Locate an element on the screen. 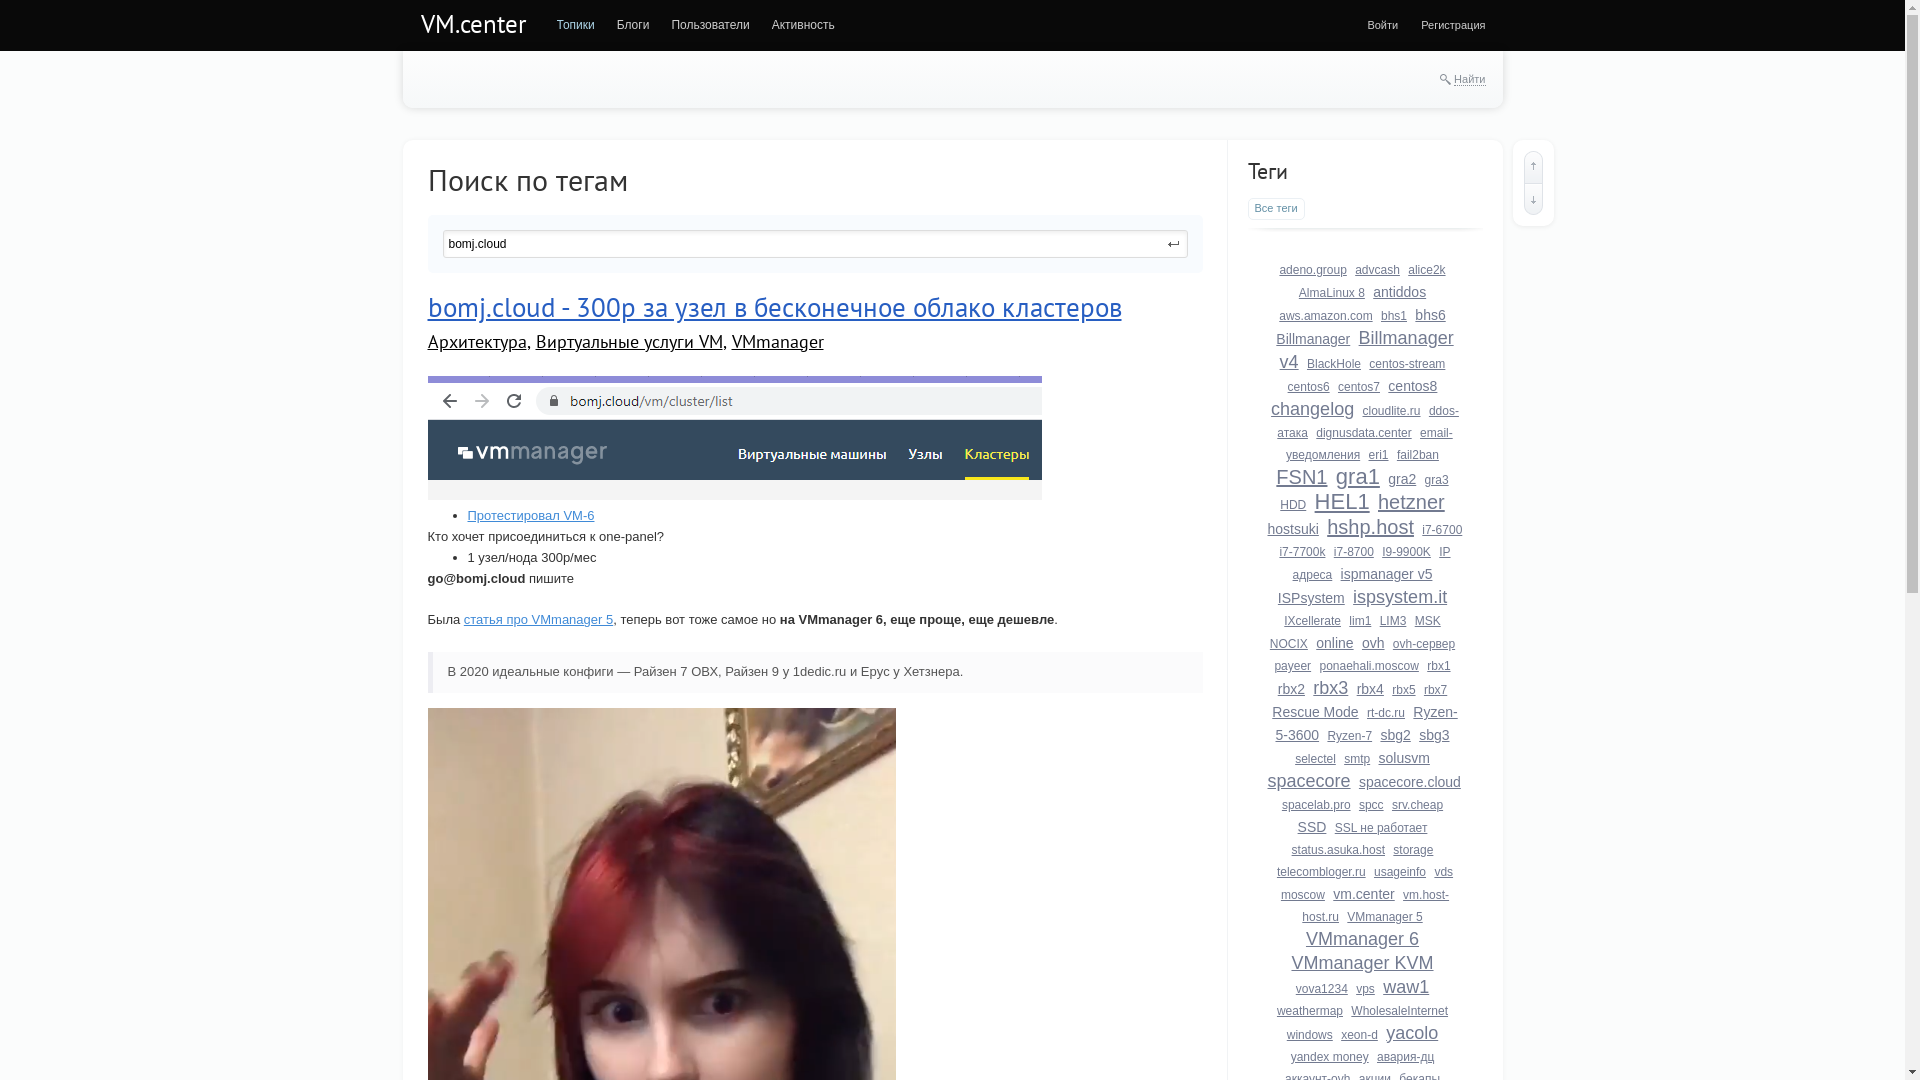 The image size is (1920, 1080). yandex money is located at coordinates (1330, 1057).